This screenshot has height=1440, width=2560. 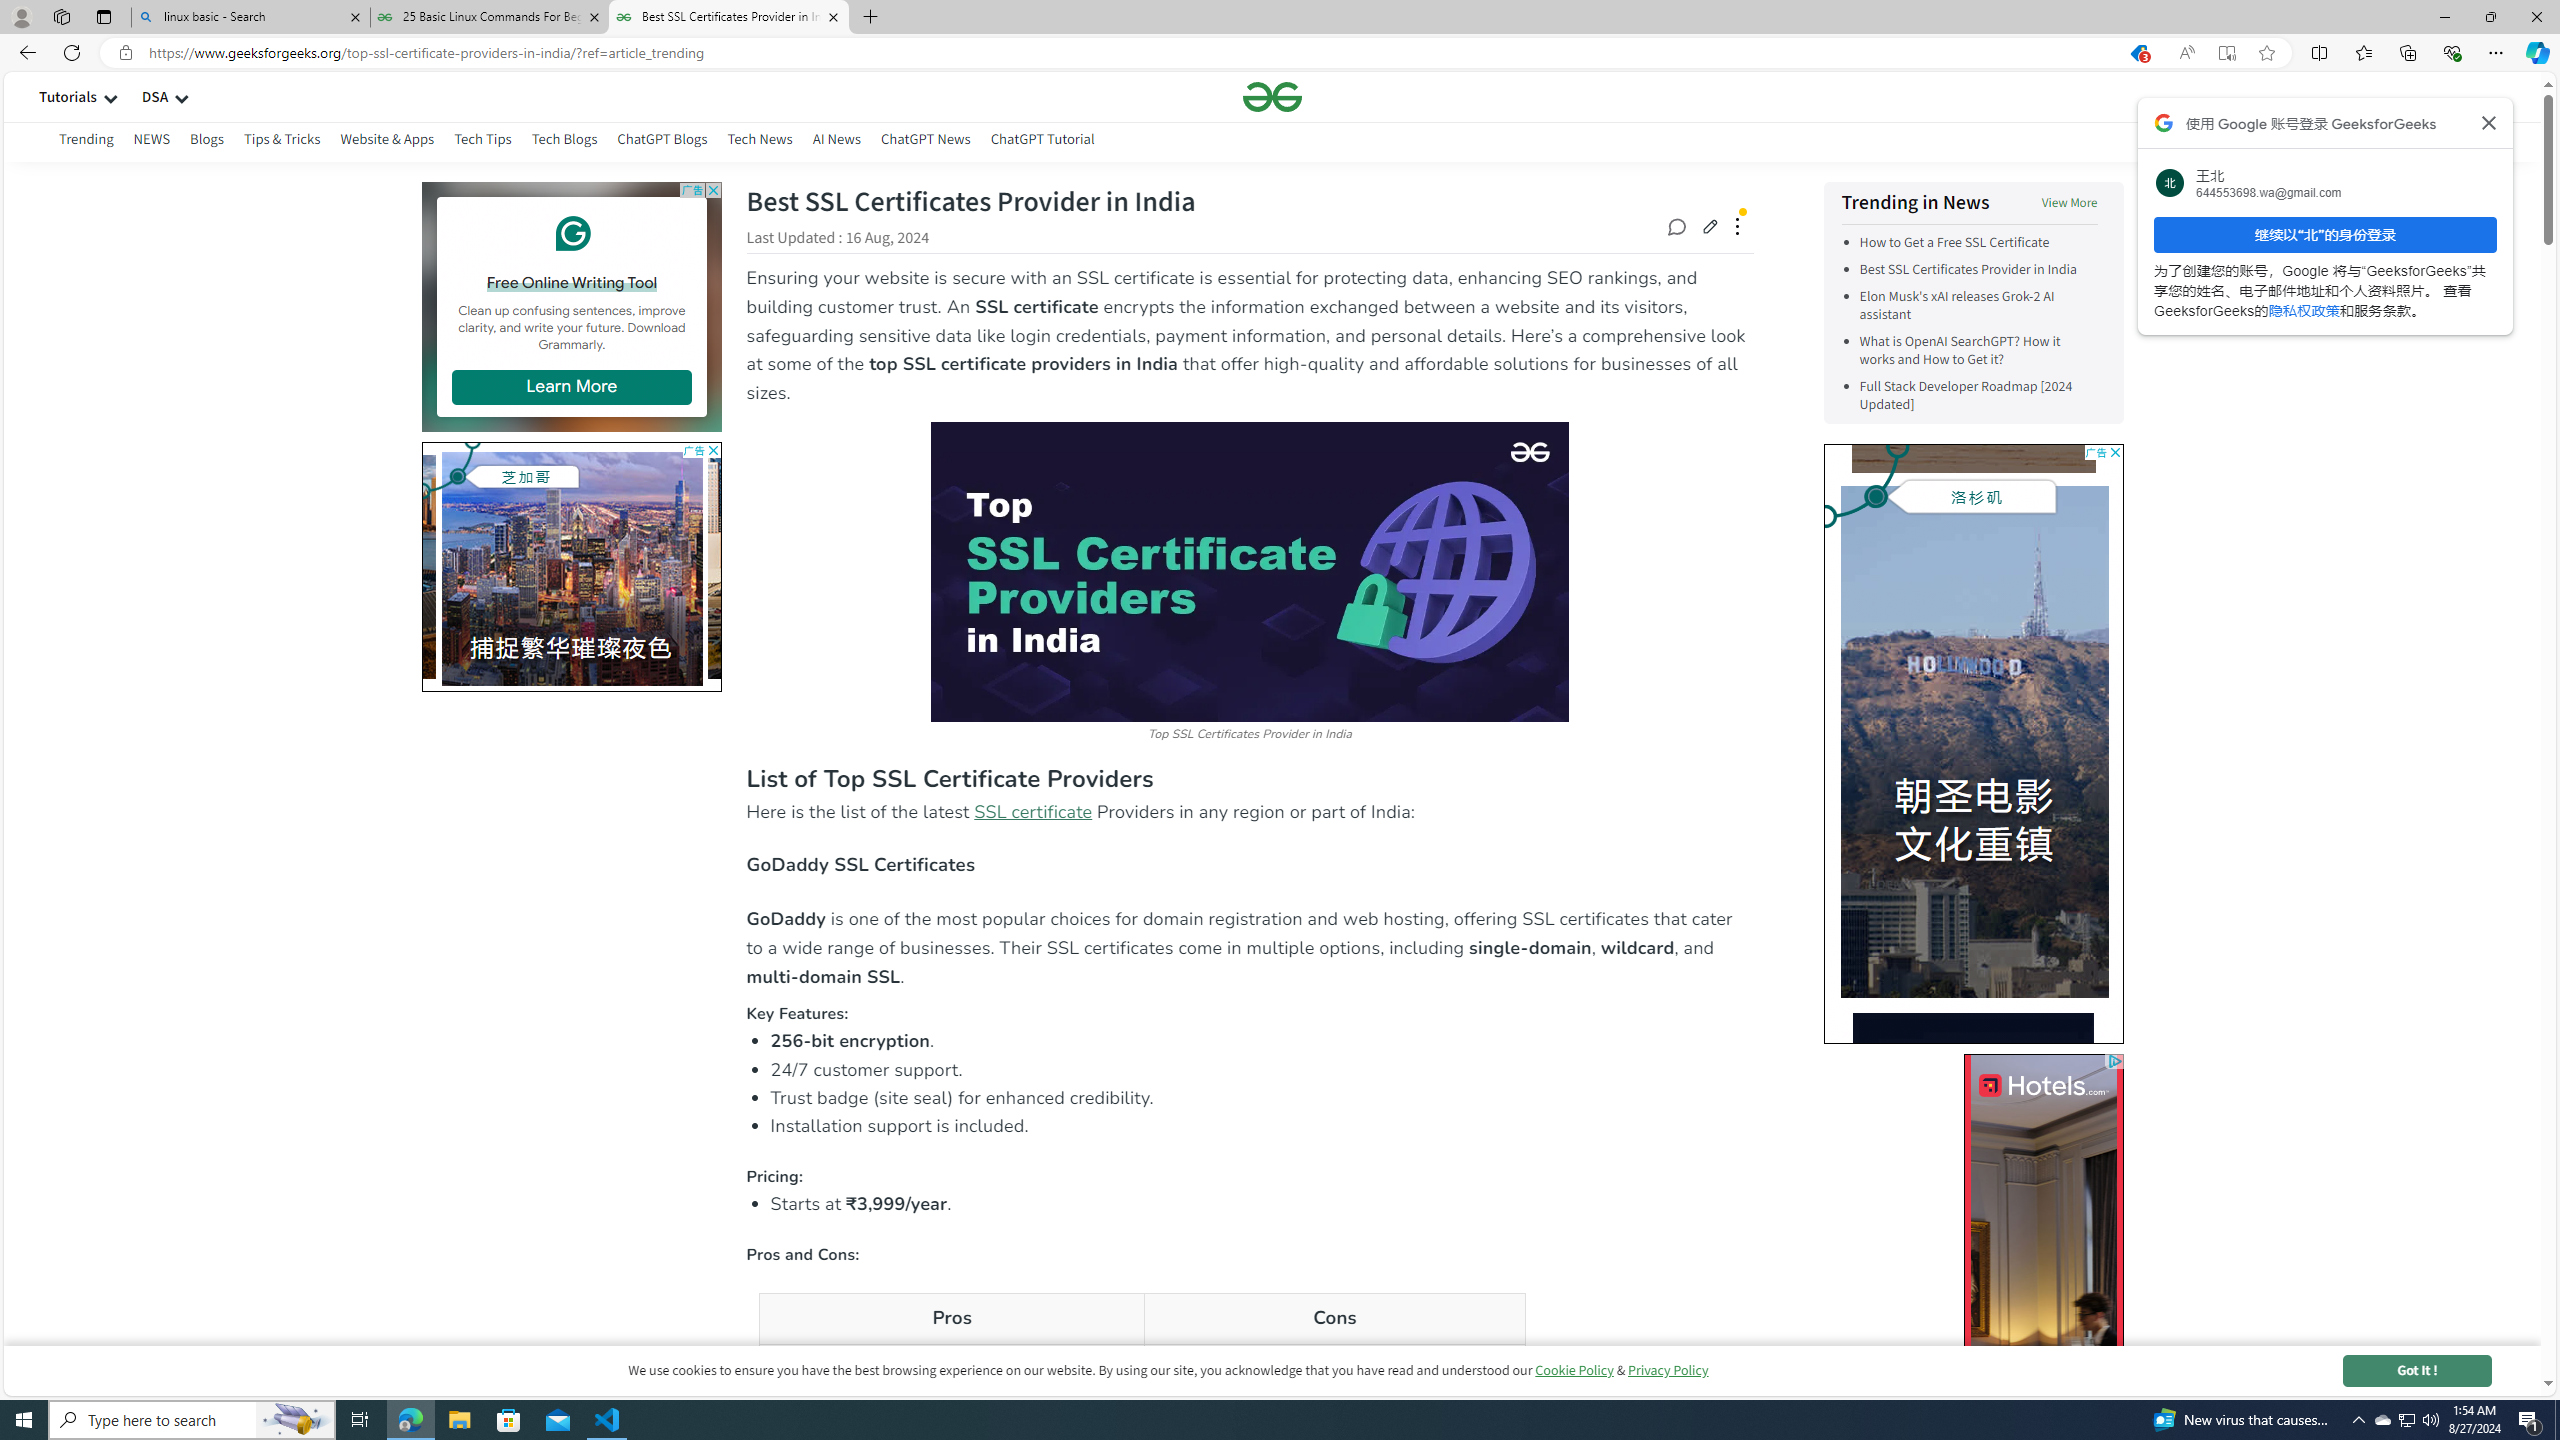 What do you see at coordinates (1978, 242) in the screenshot?
I see `How to Get a Free SSL Certificate` at bounding box center [1978, 242].